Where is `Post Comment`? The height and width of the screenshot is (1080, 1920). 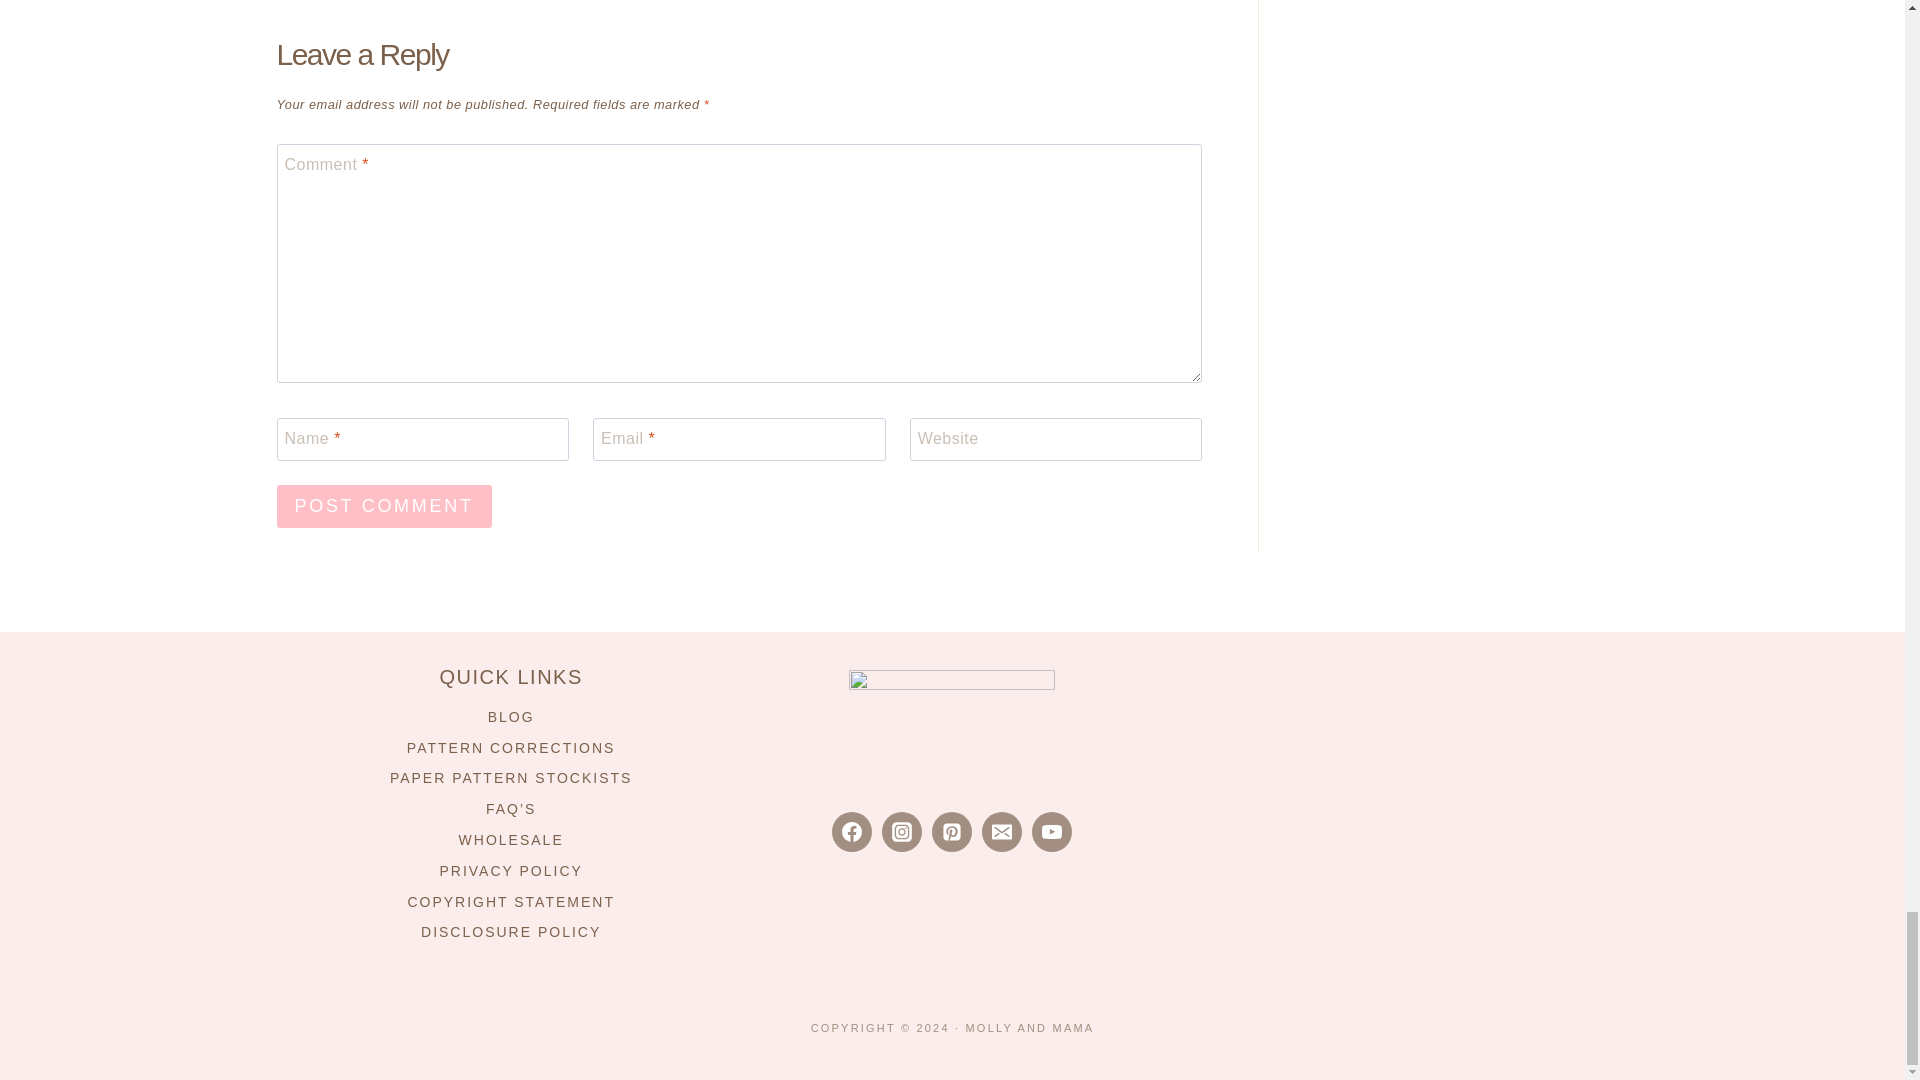 Post Comment is located at coordinates (384, 506).